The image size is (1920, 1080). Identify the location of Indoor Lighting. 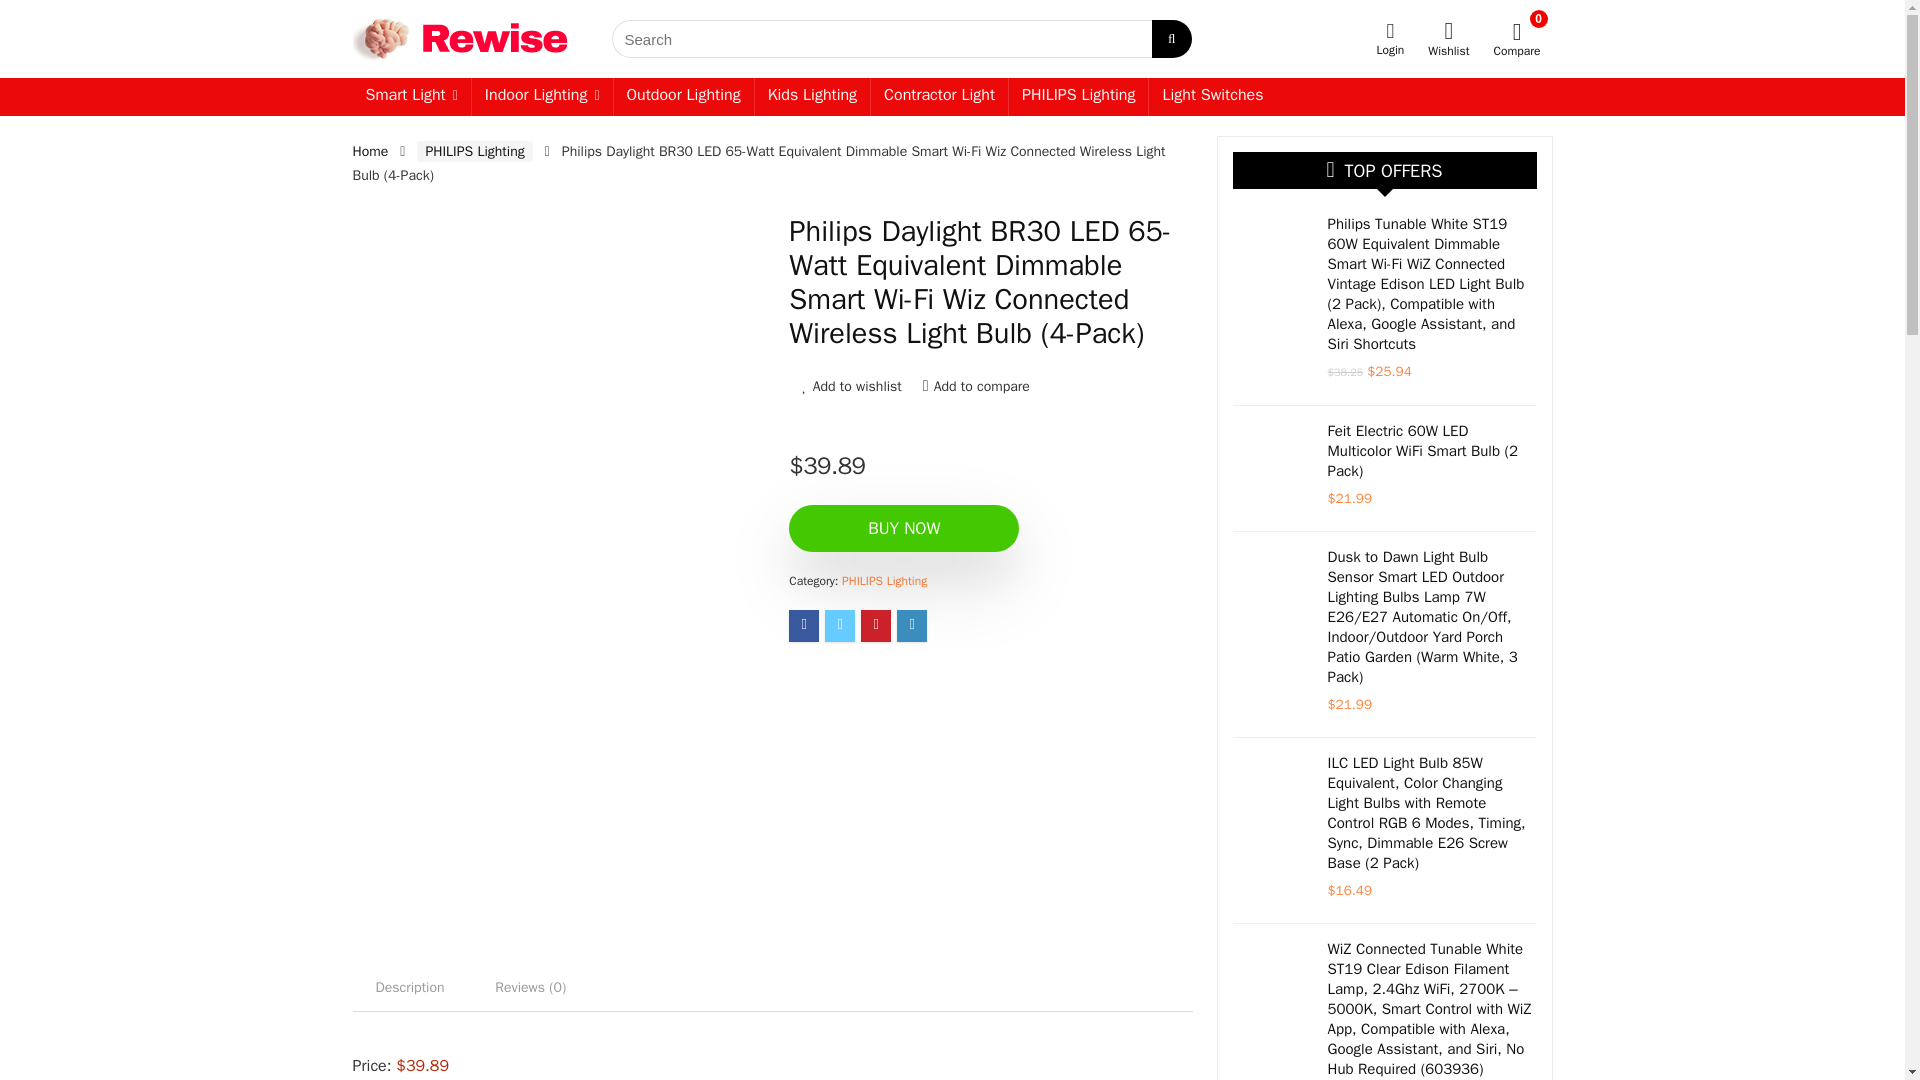
(542, 96).